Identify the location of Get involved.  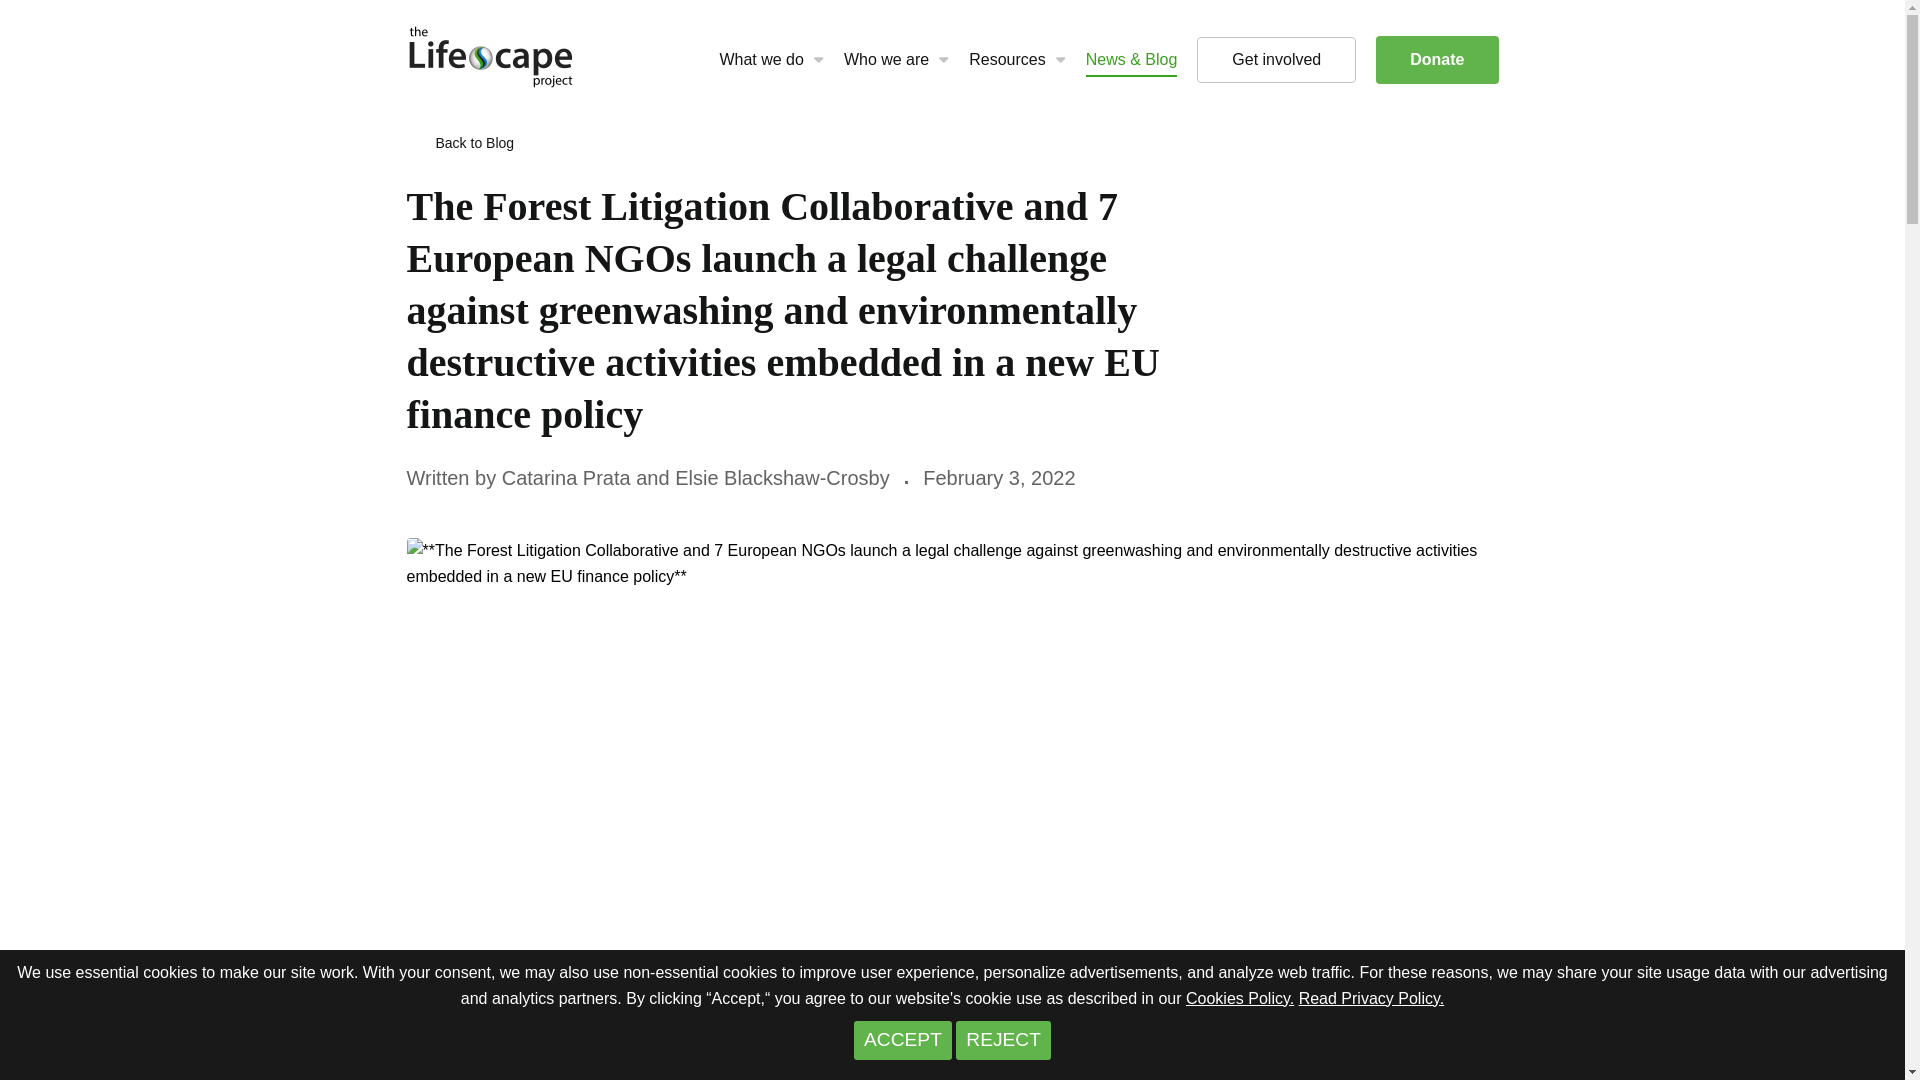
(1276, 60).